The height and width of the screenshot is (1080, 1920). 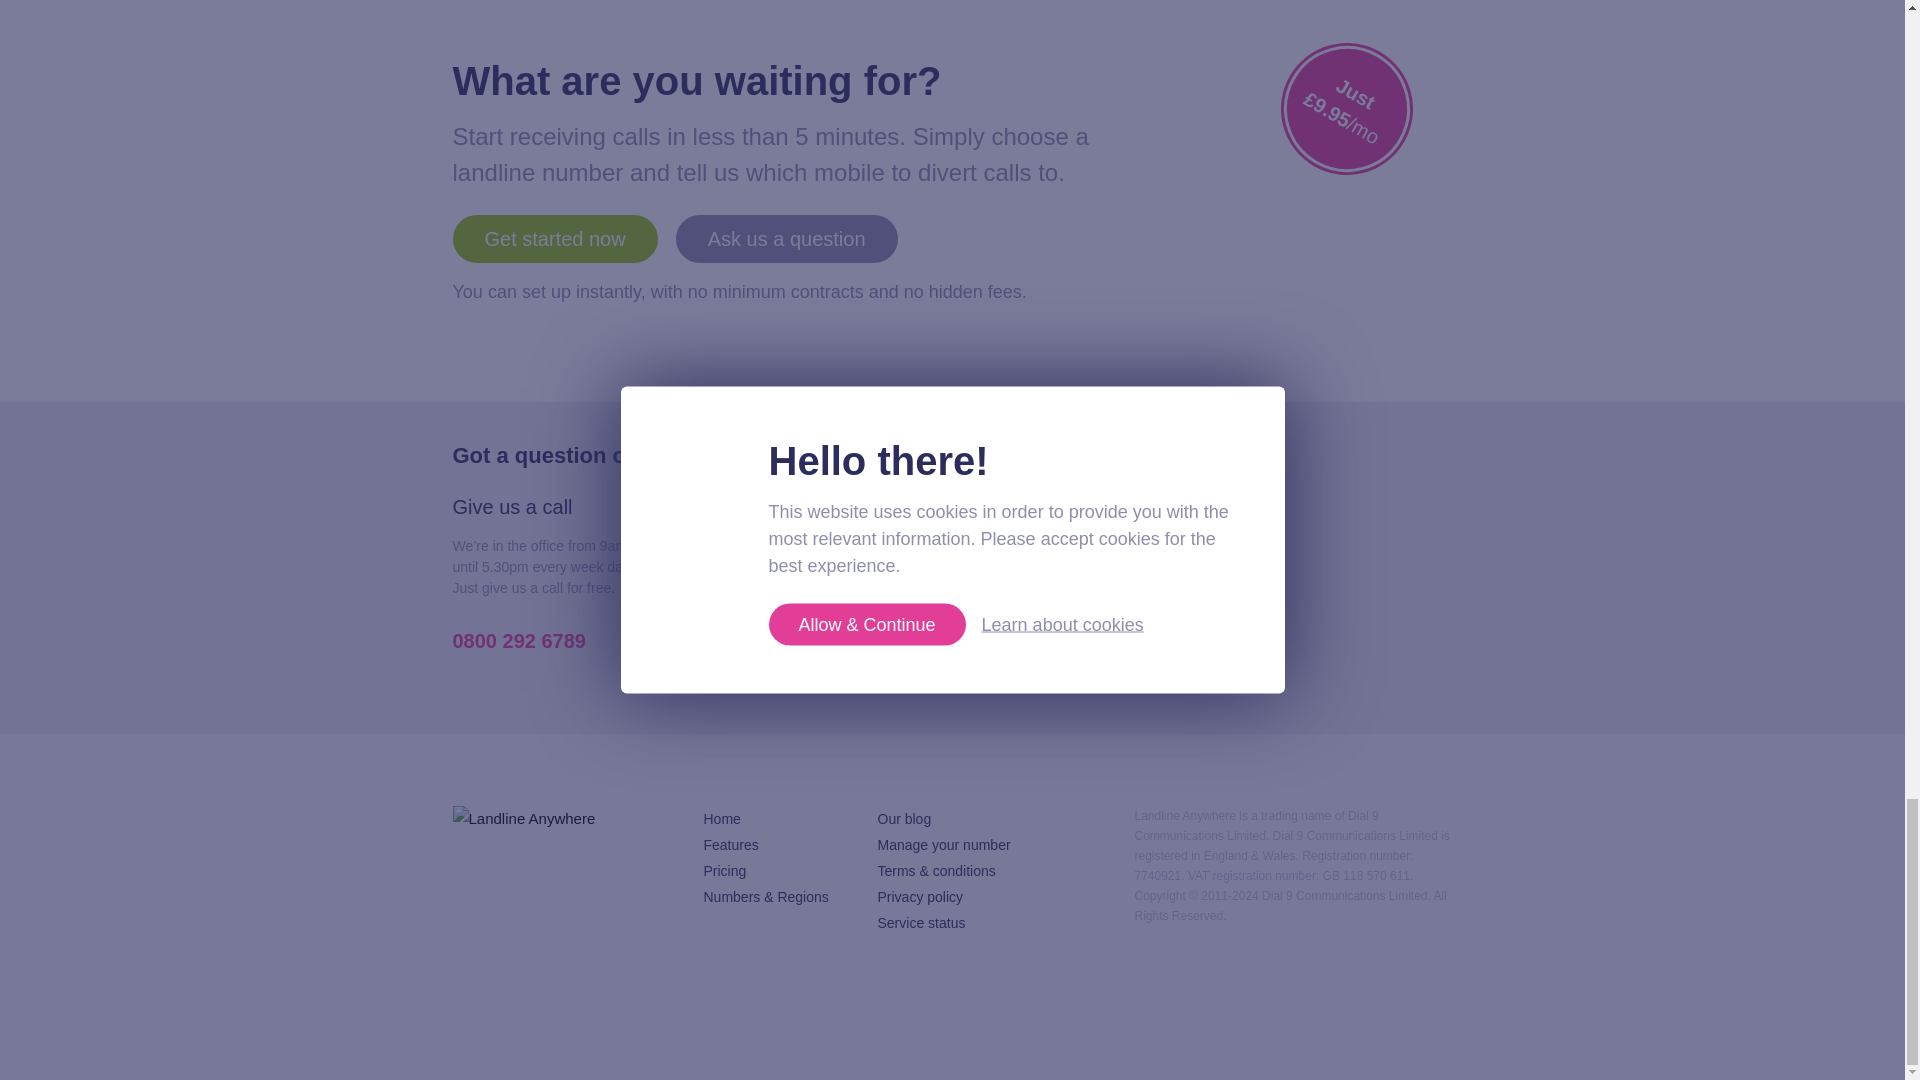 What do you see at coordinates (816, 661) in the screenshot?
I see `Send an e-mail` at bounding box center [816, 661].